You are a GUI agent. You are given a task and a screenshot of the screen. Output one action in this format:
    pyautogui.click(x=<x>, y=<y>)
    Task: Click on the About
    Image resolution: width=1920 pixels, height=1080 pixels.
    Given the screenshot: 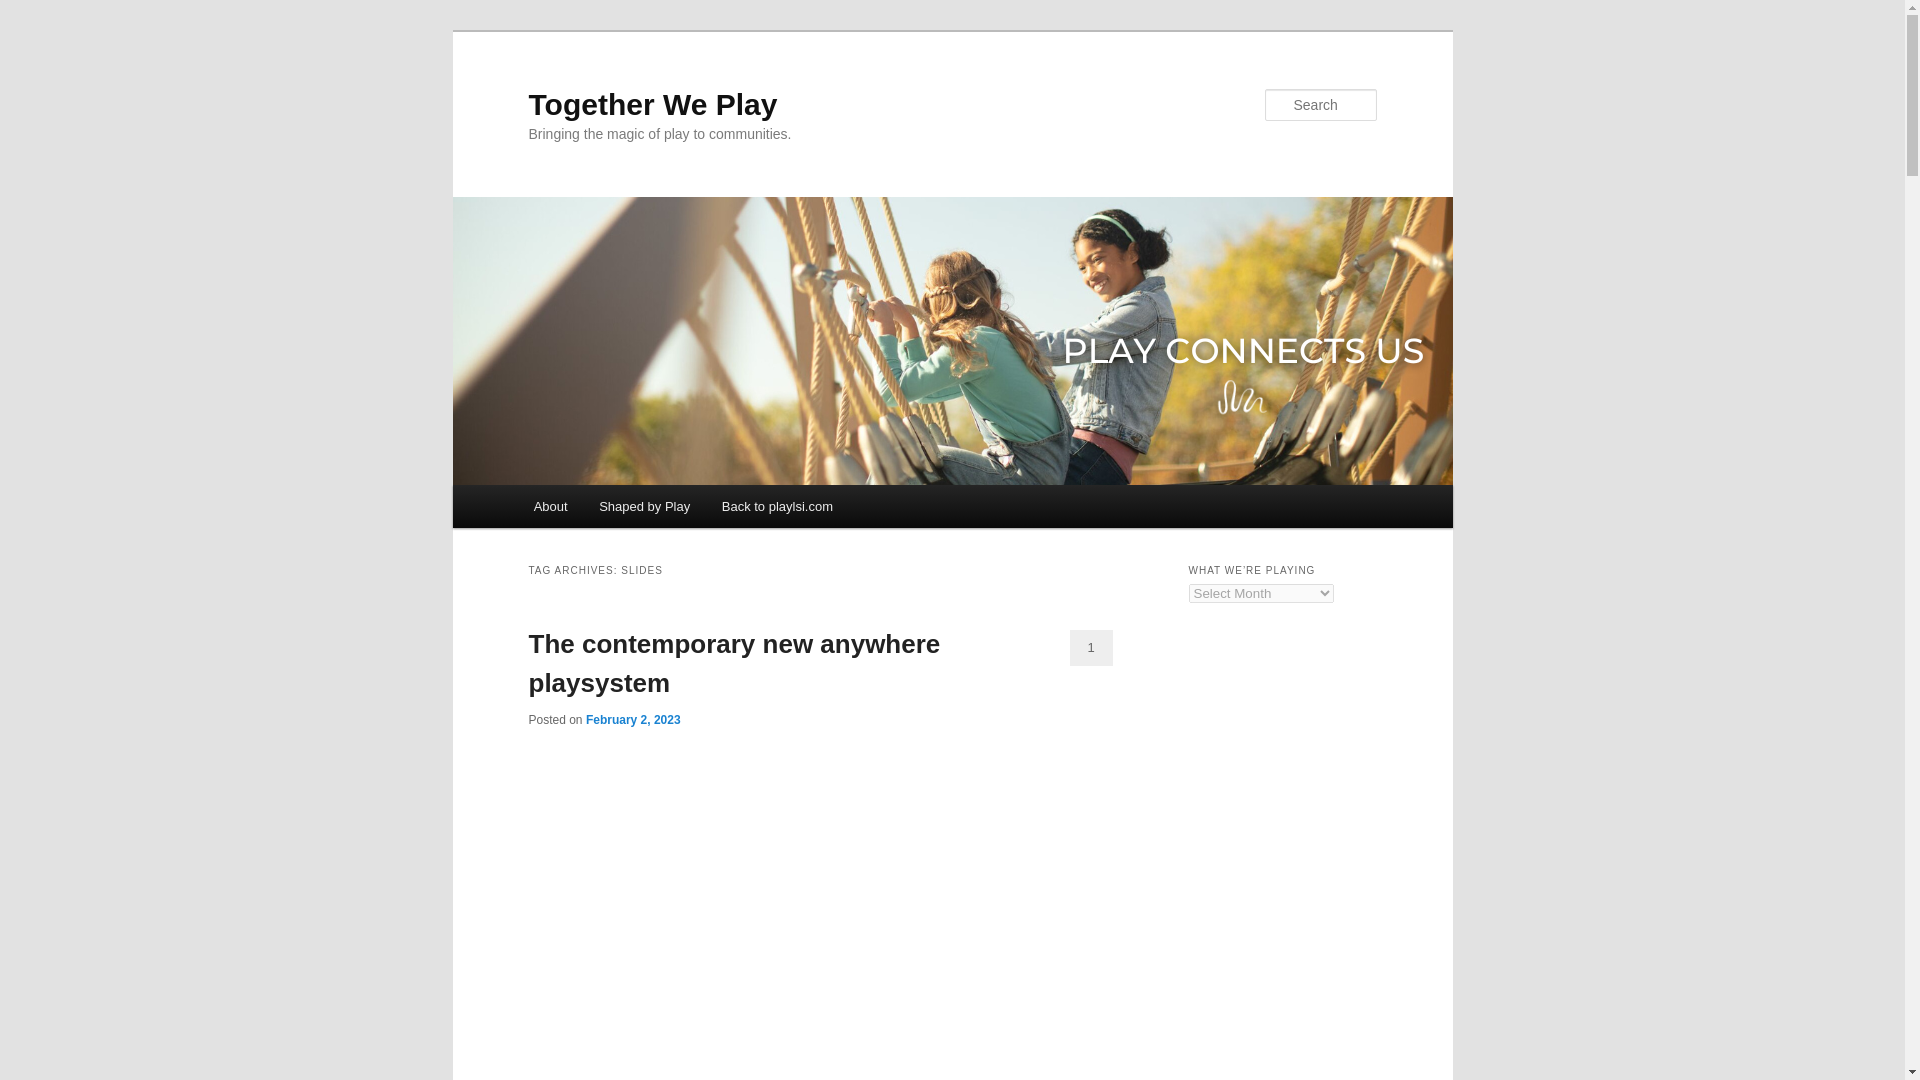 What is the action you would take?
    pyautogui.click(x=550, y=506)
    